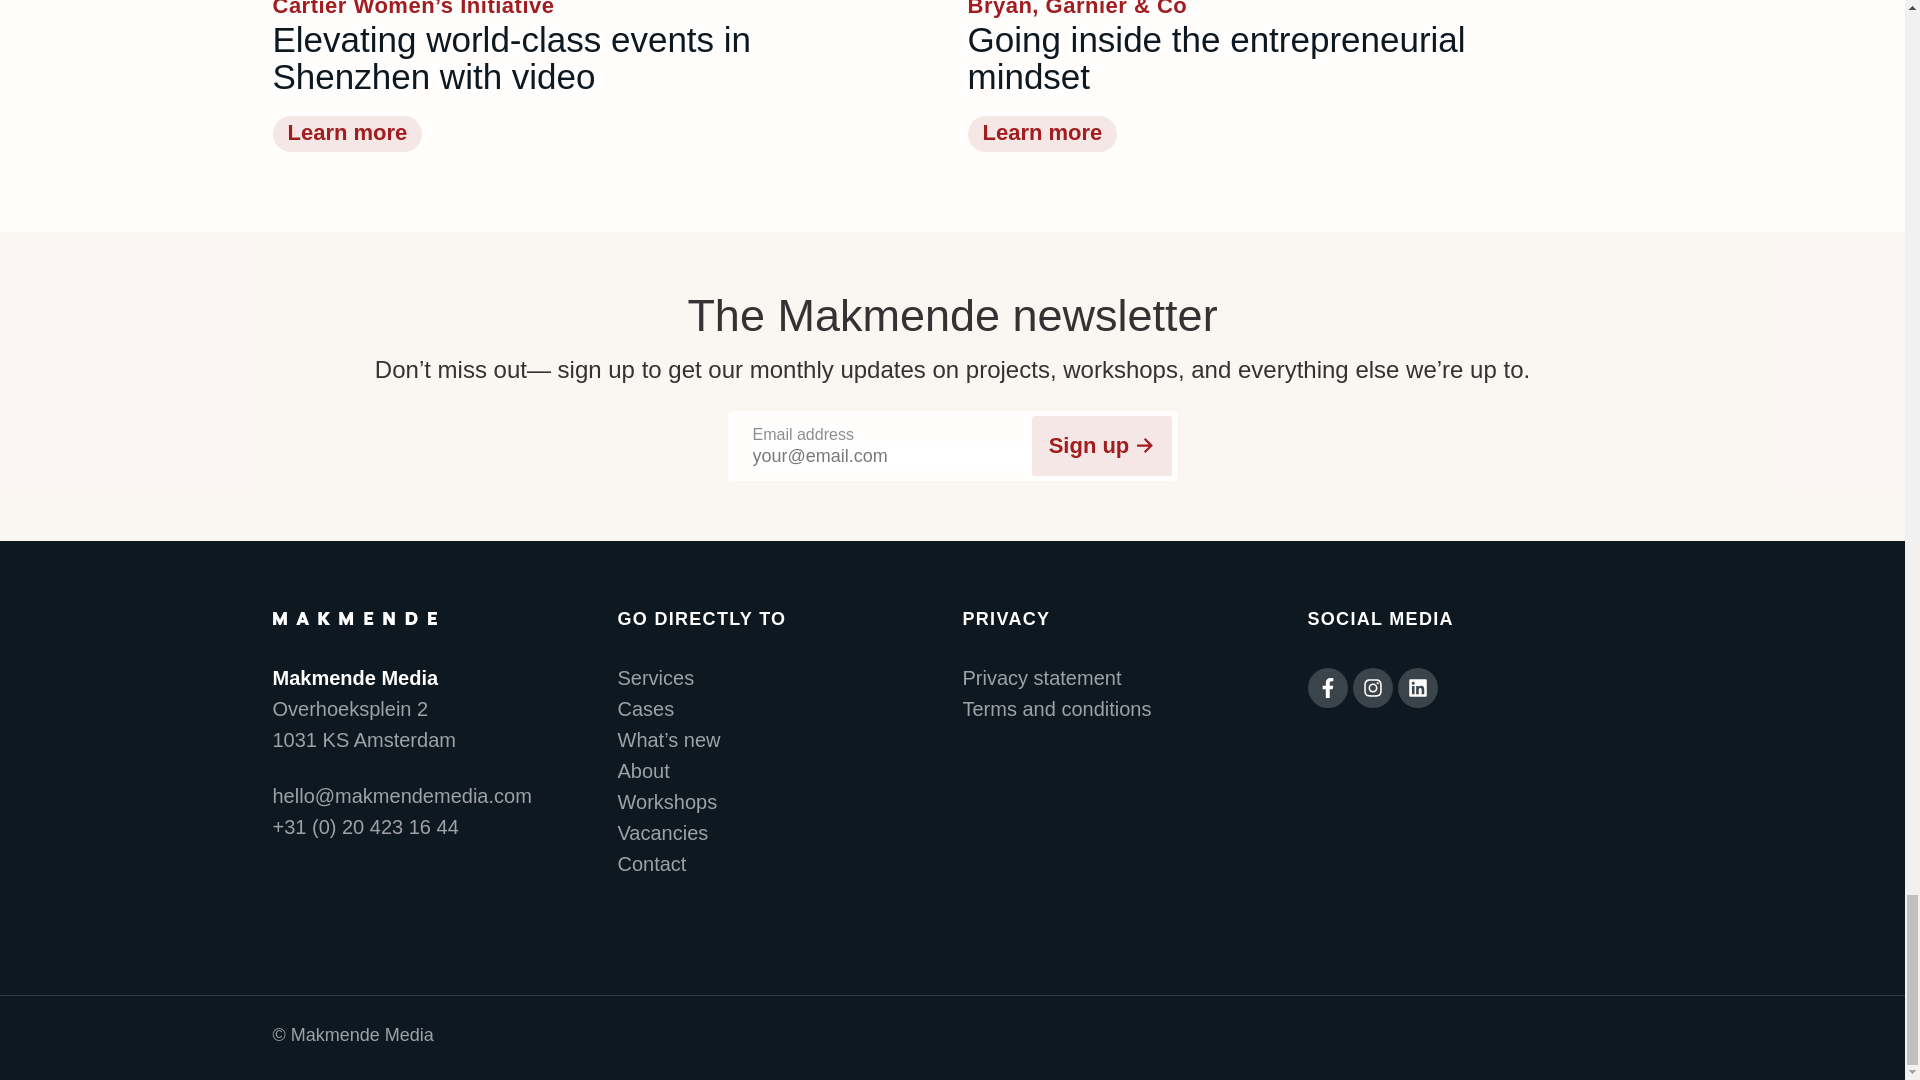 The width and height of the screenshot is (1920, 1080). I want to click on Workshops, so click(780, 802).